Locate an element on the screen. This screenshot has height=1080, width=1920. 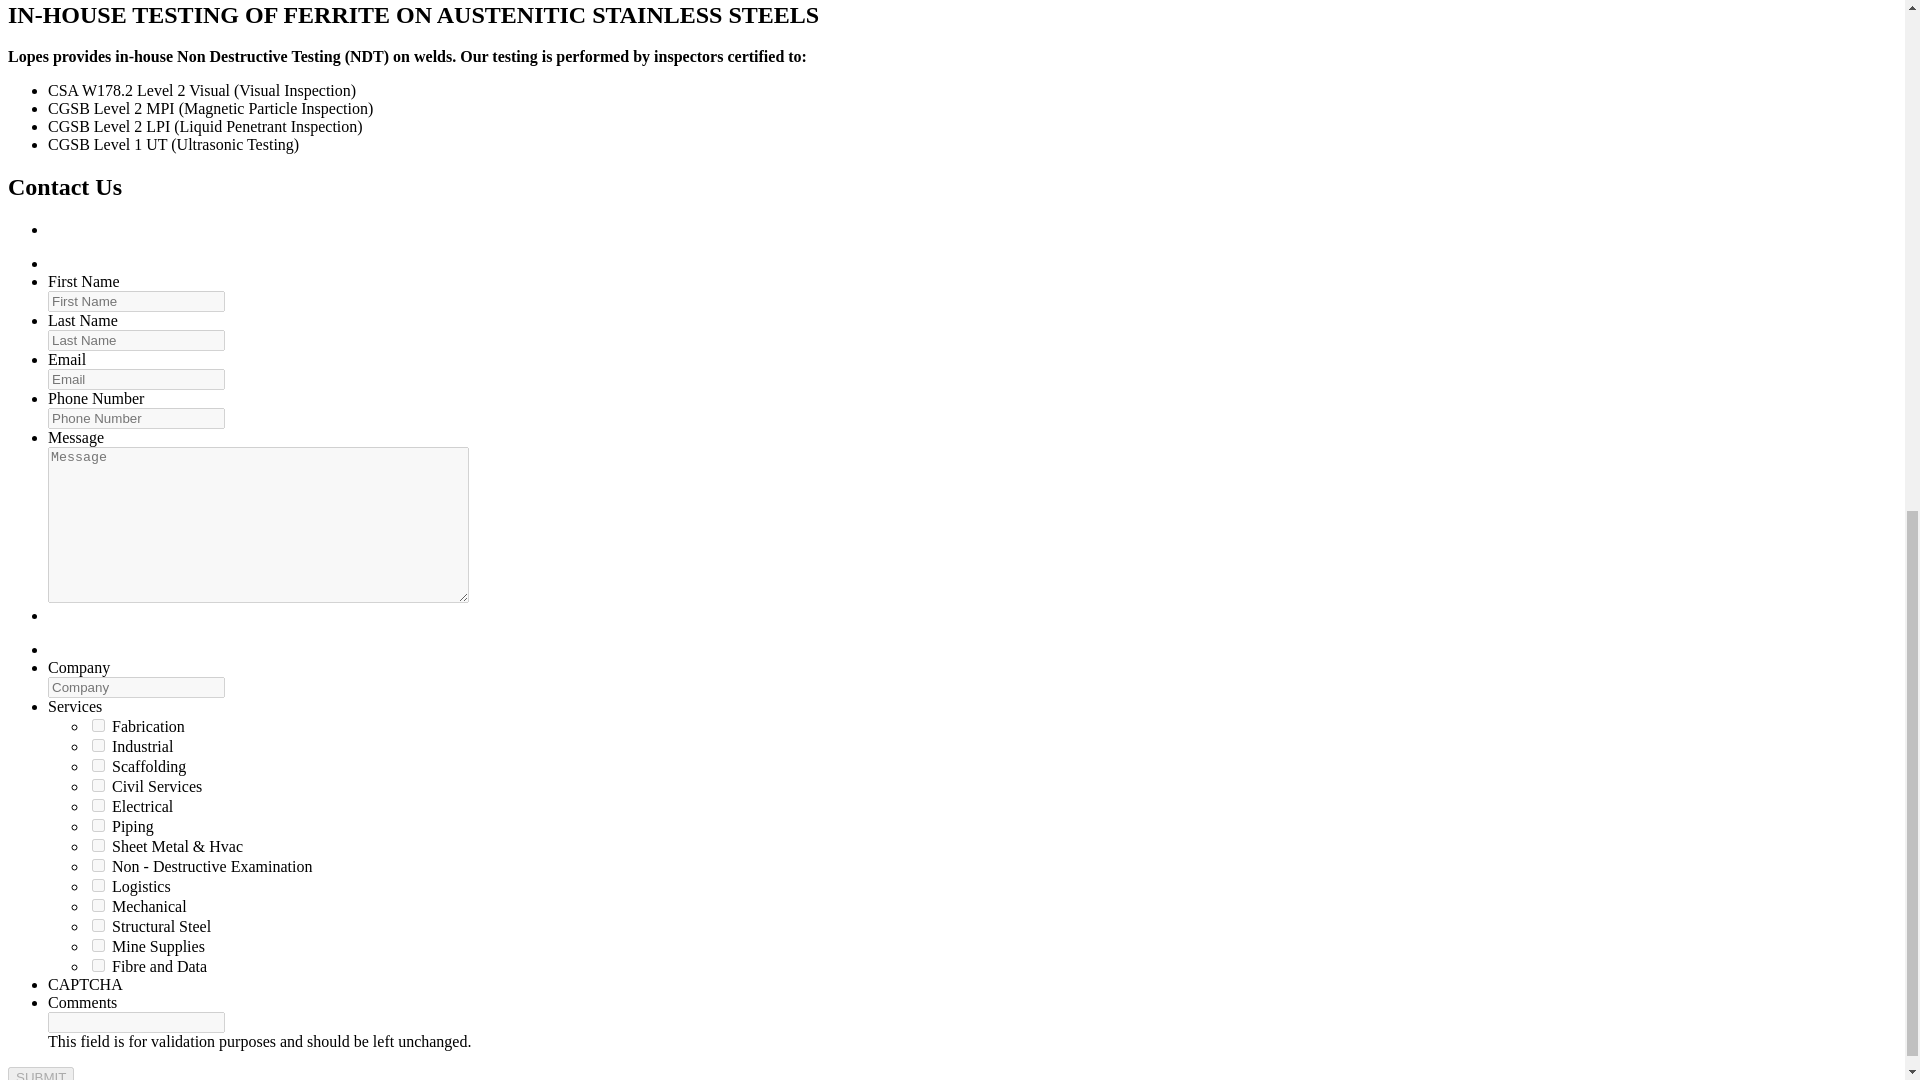
Civil Services is located at coordinates (98, 784).